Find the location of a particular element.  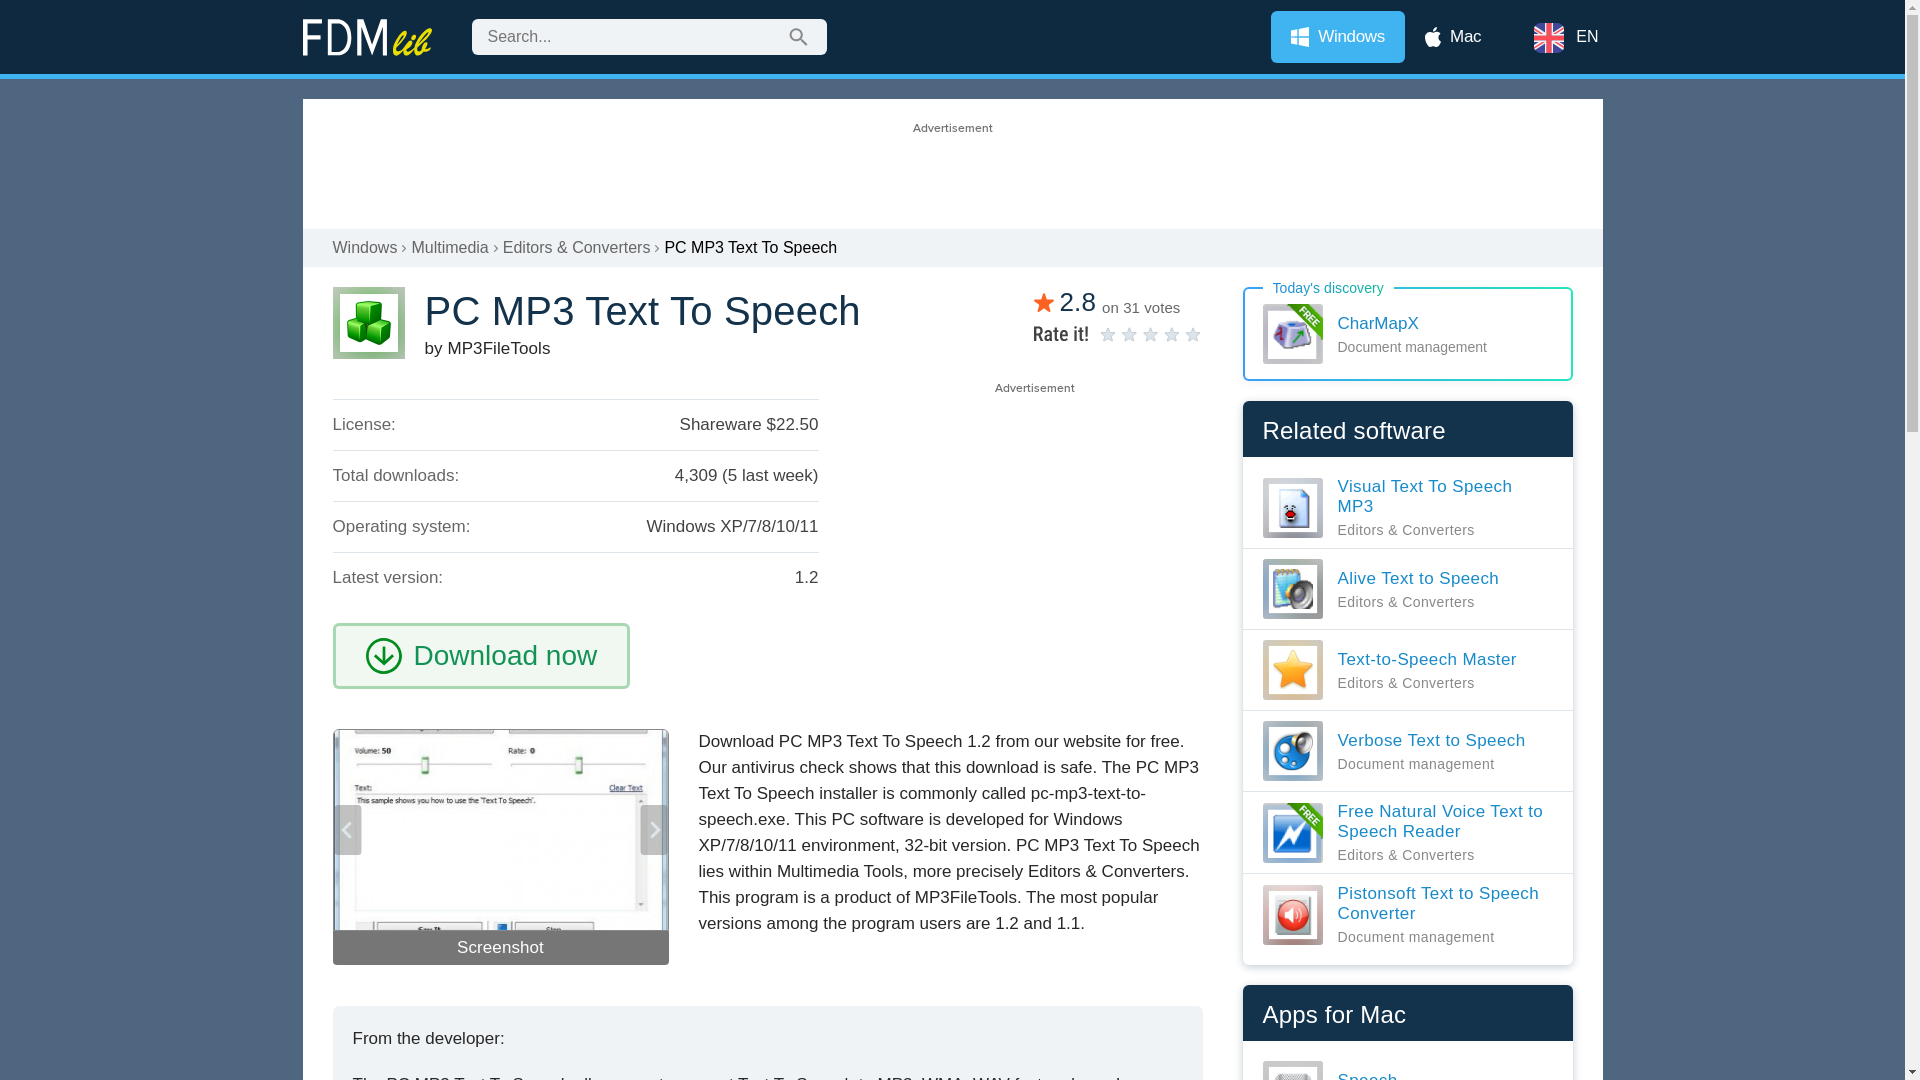

2 is located at coordinates (1119, 334).